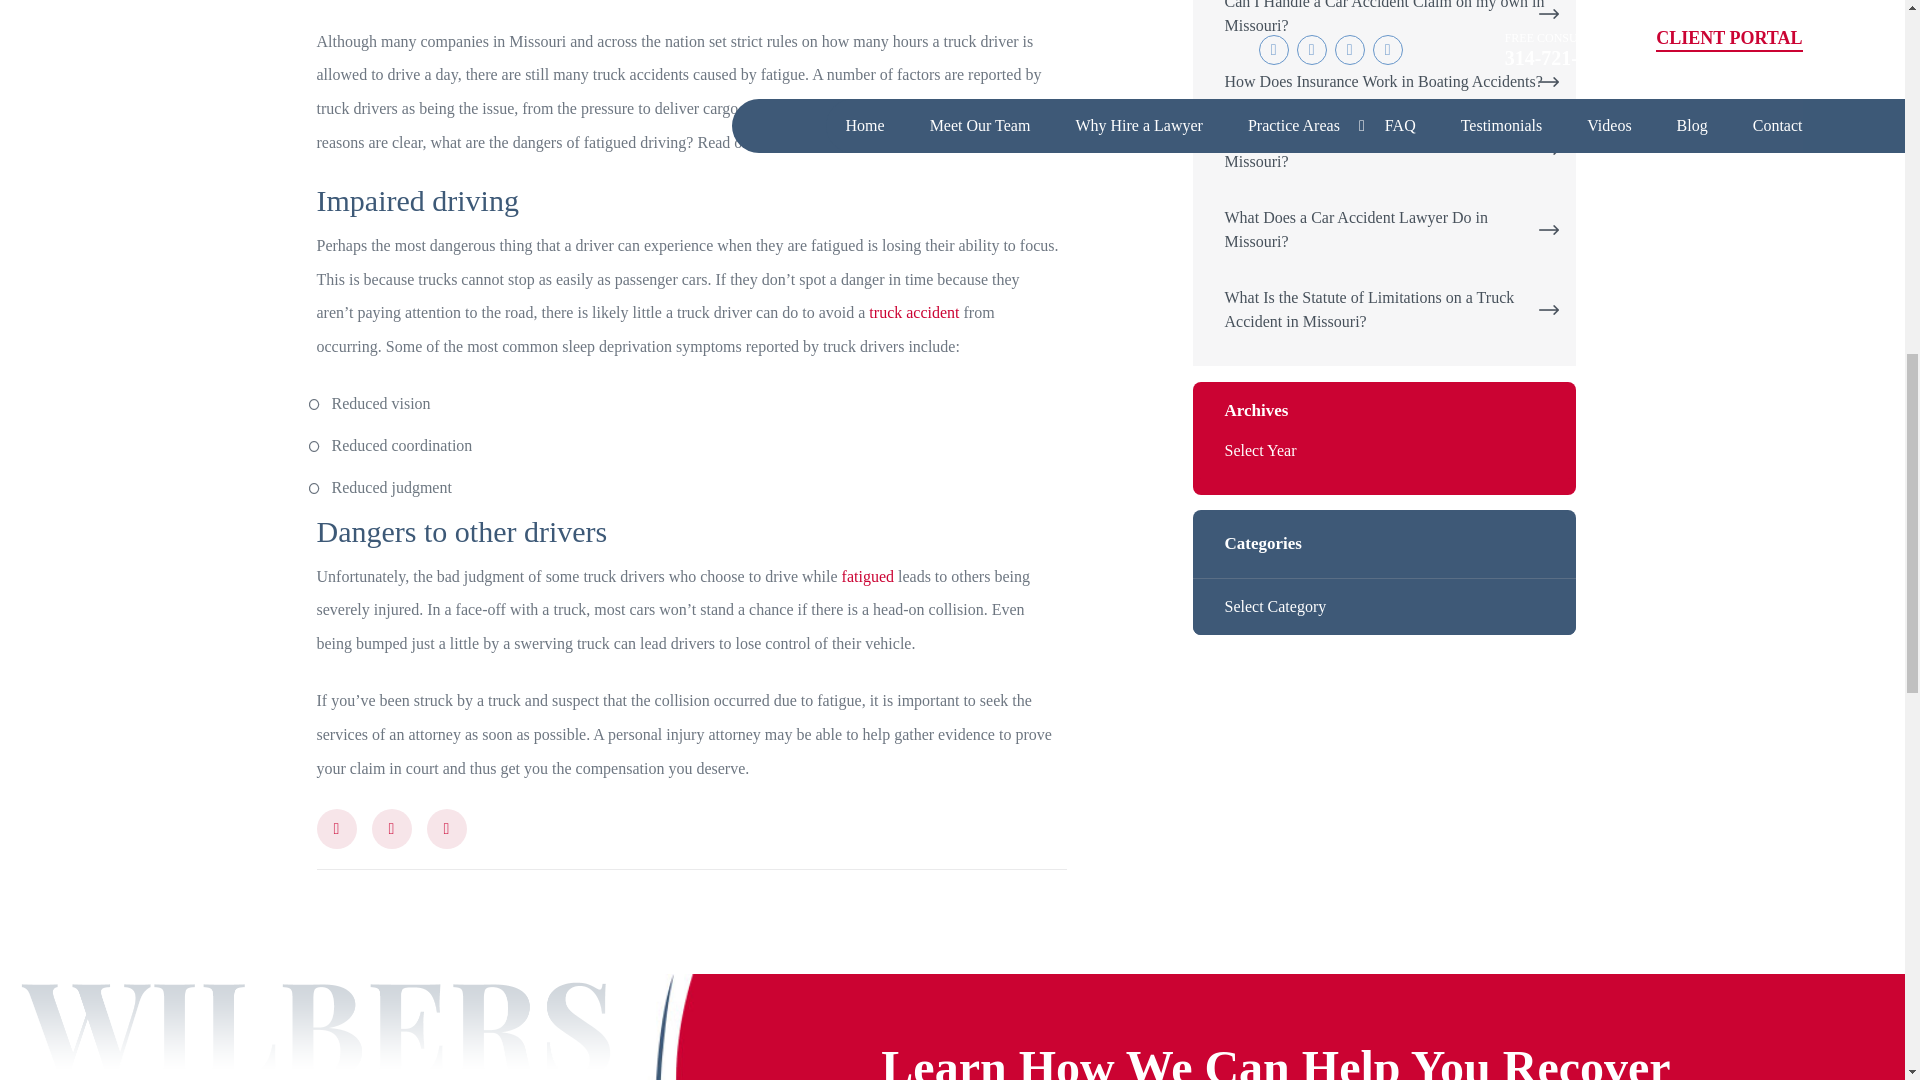 Image resolution: width=1920 pixels, height=1080 pixels. Describe the element at coordinates (914, 312) in the screenshot. I see `truck accident` at that location.